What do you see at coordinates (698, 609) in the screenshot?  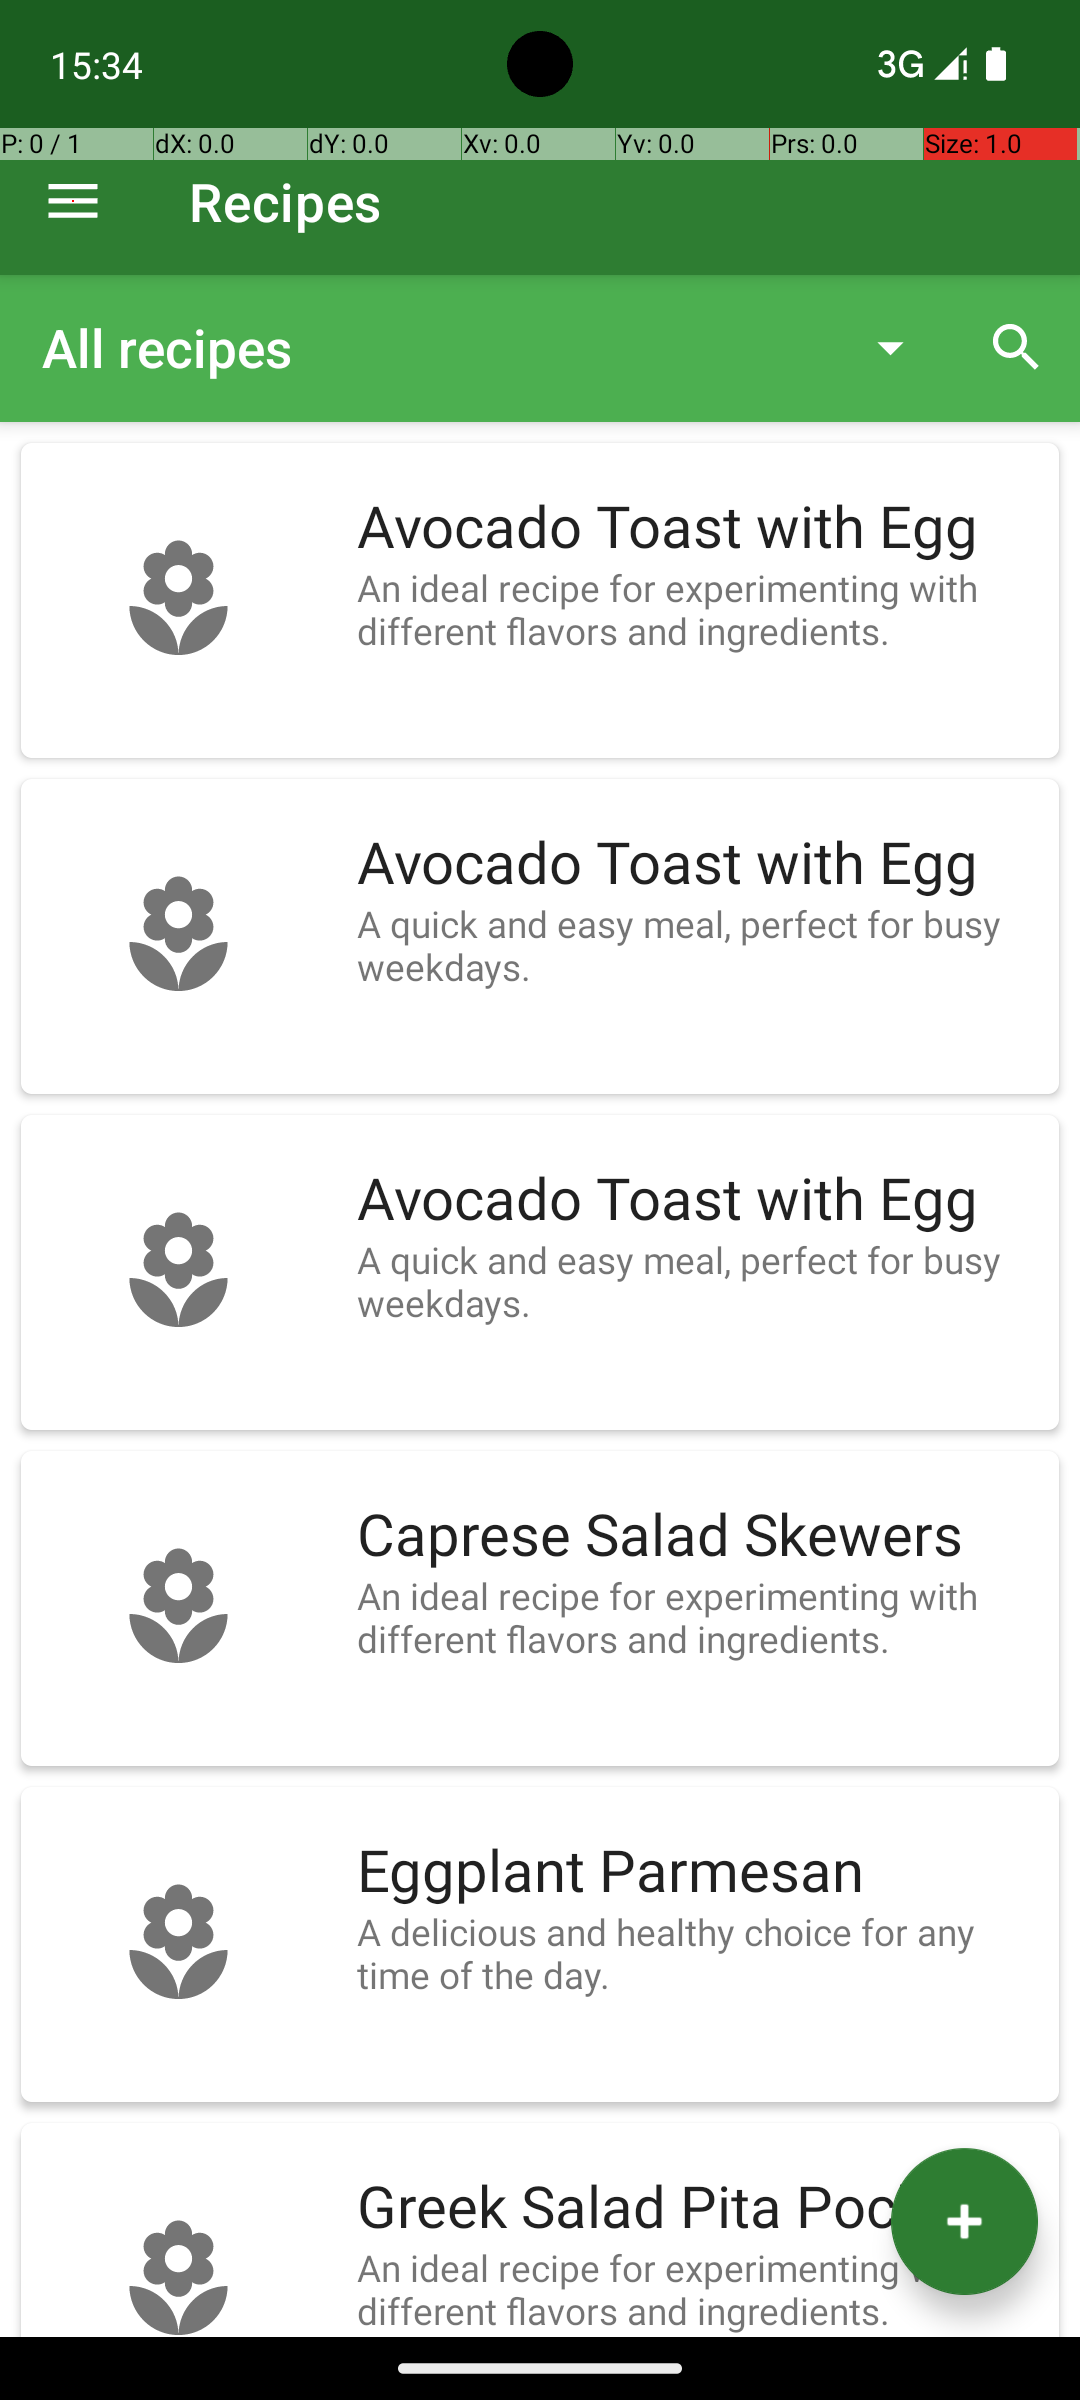 I see `An ideal recipe for experimenting with different flavors and ingredients.` at bounding box center [698, 609].